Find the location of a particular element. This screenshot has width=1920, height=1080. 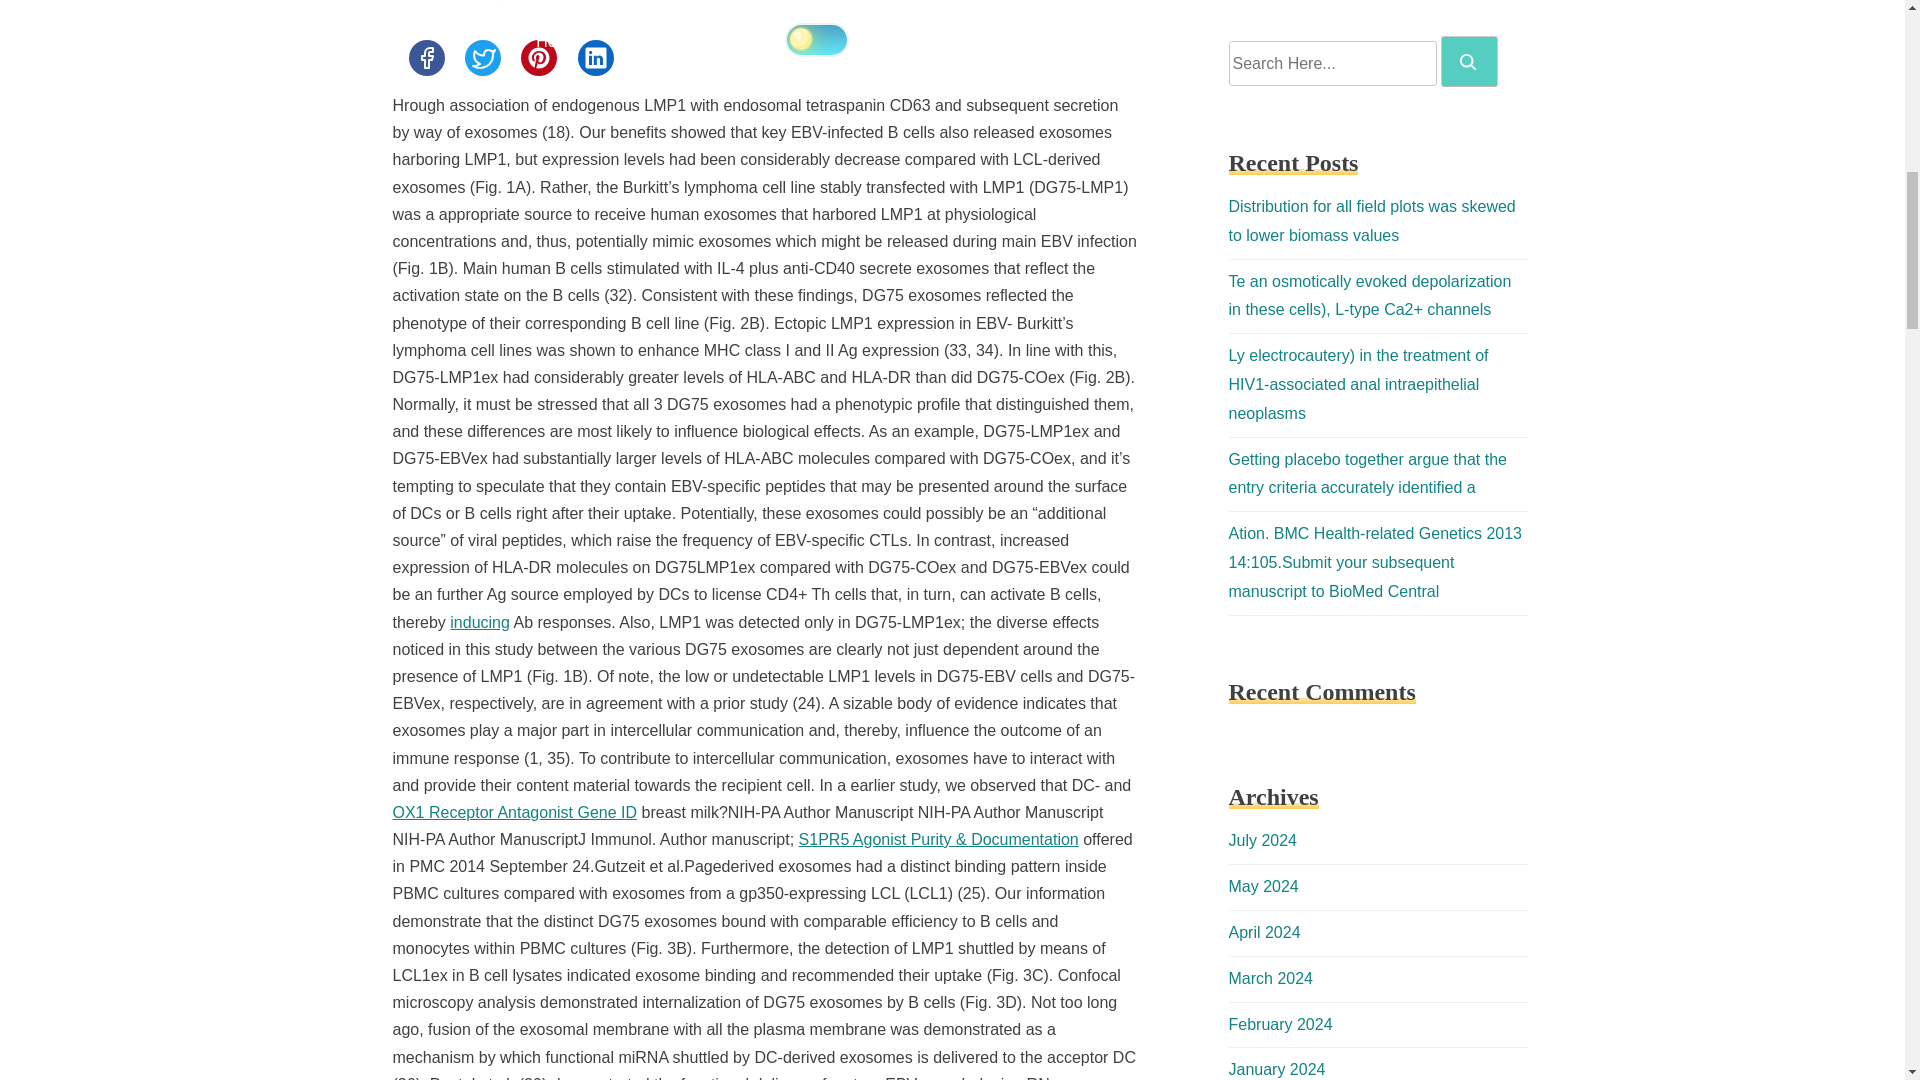

Share this post on Facebook is located at coordinates (425, 57).